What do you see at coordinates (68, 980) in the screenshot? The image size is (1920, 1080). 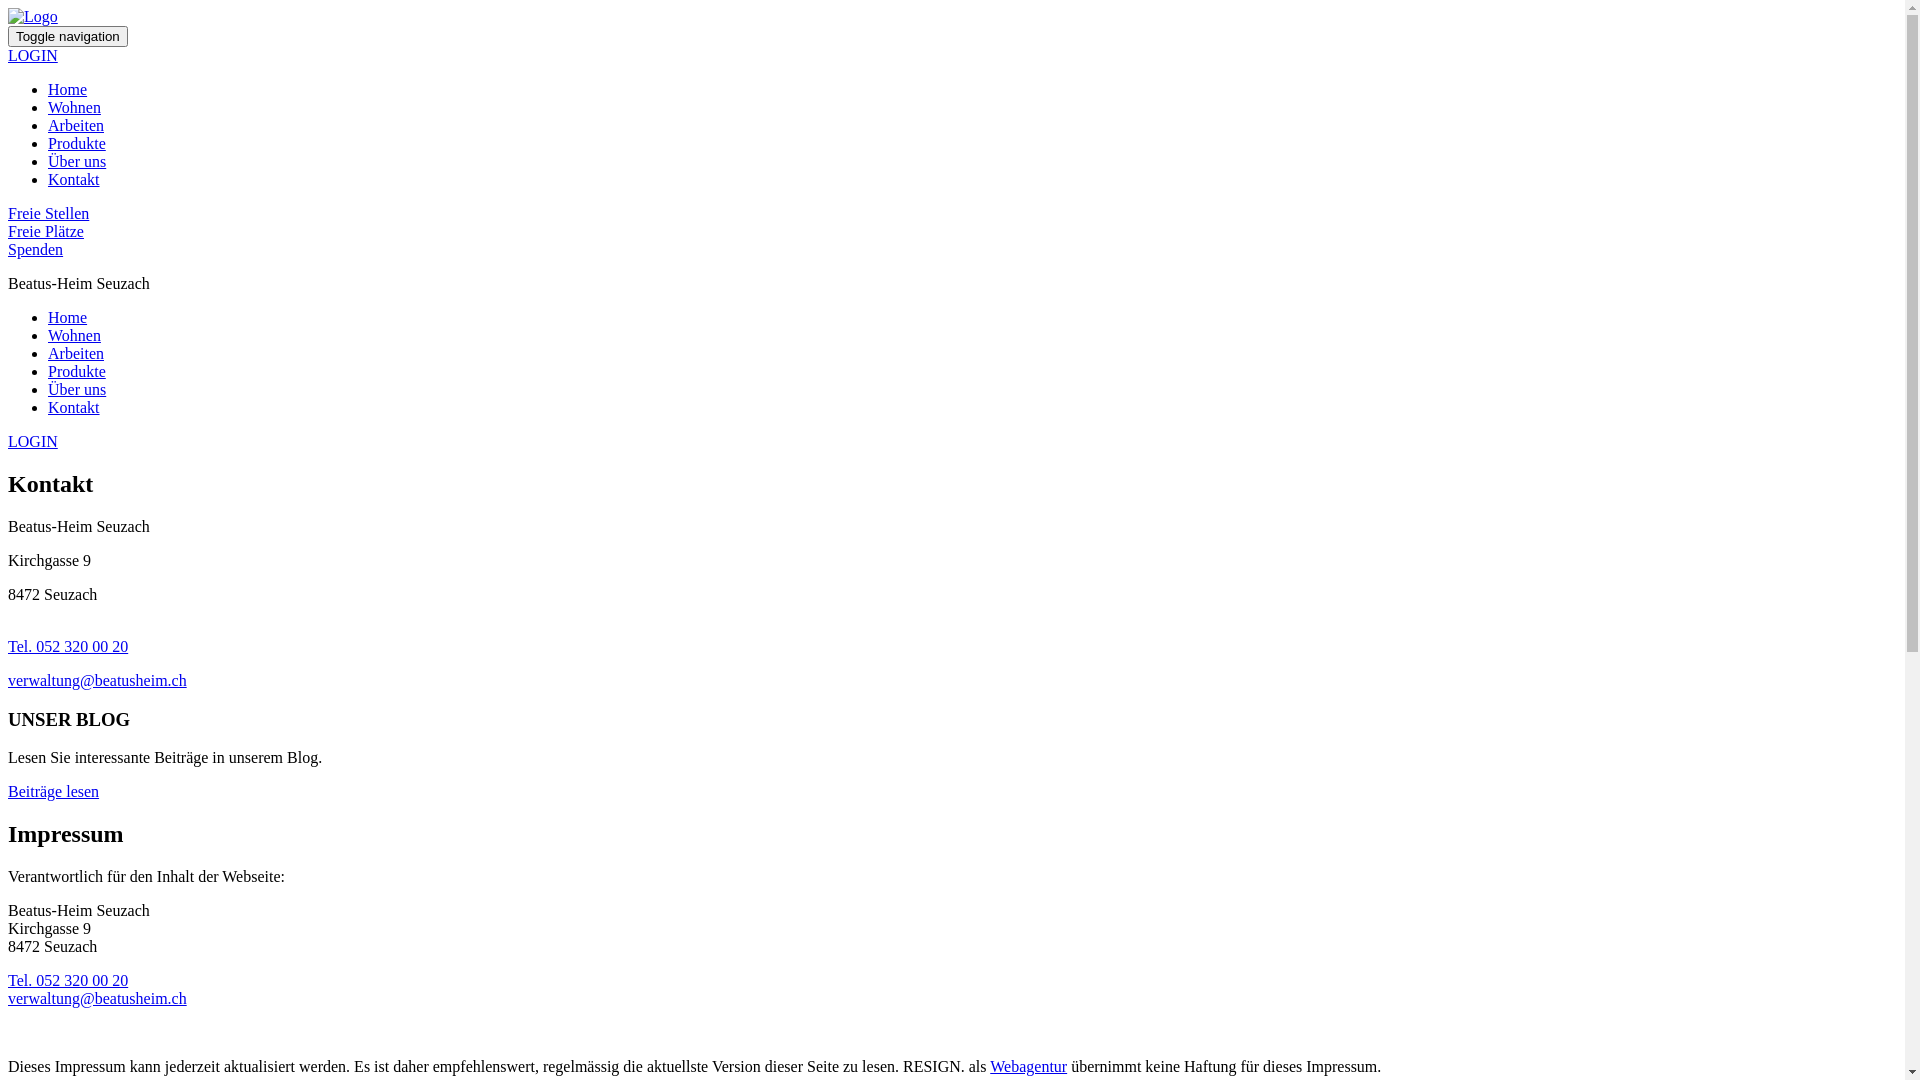 I see `Tel. 052 320 00 20` at bounding box center [68, 980].